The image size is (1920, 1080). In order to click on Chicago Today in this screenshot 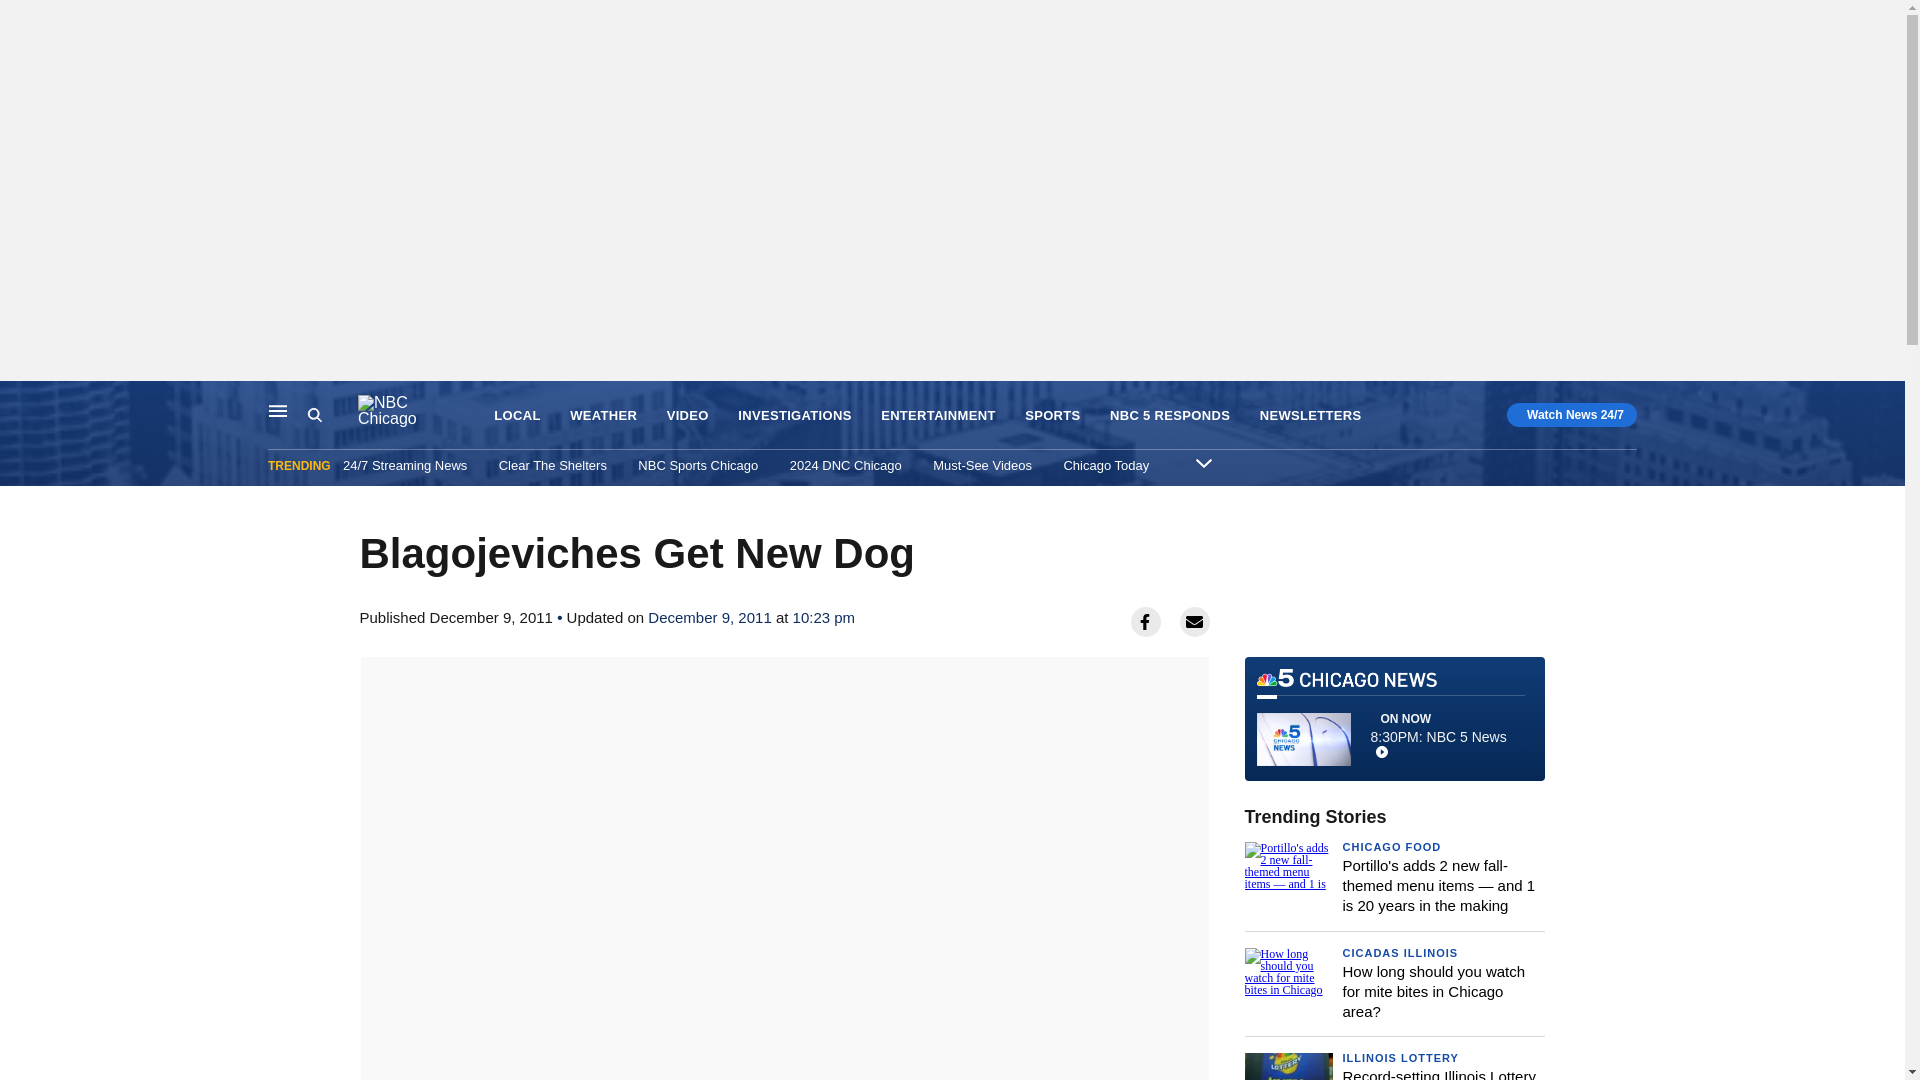, I will do `click(278, 410)`.